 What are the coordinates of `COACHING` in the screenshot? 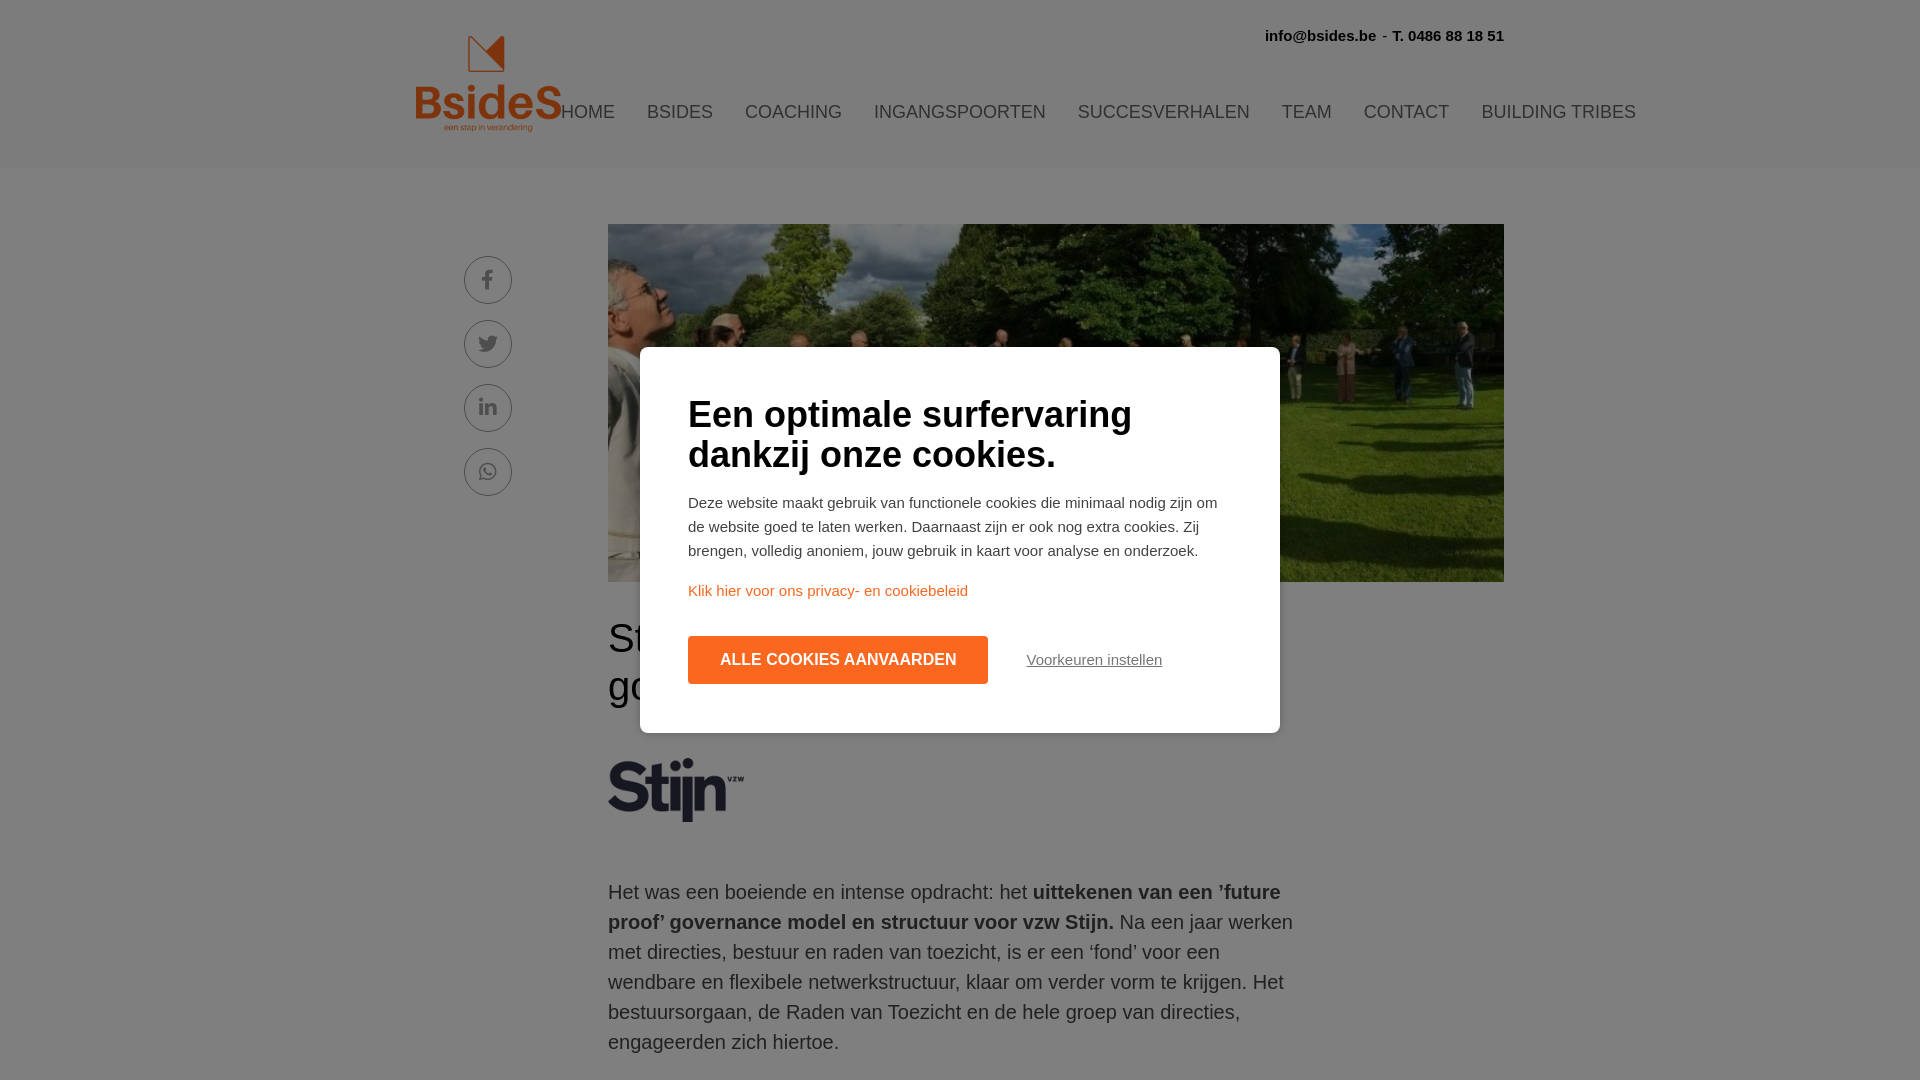 It's located at (794, 112).